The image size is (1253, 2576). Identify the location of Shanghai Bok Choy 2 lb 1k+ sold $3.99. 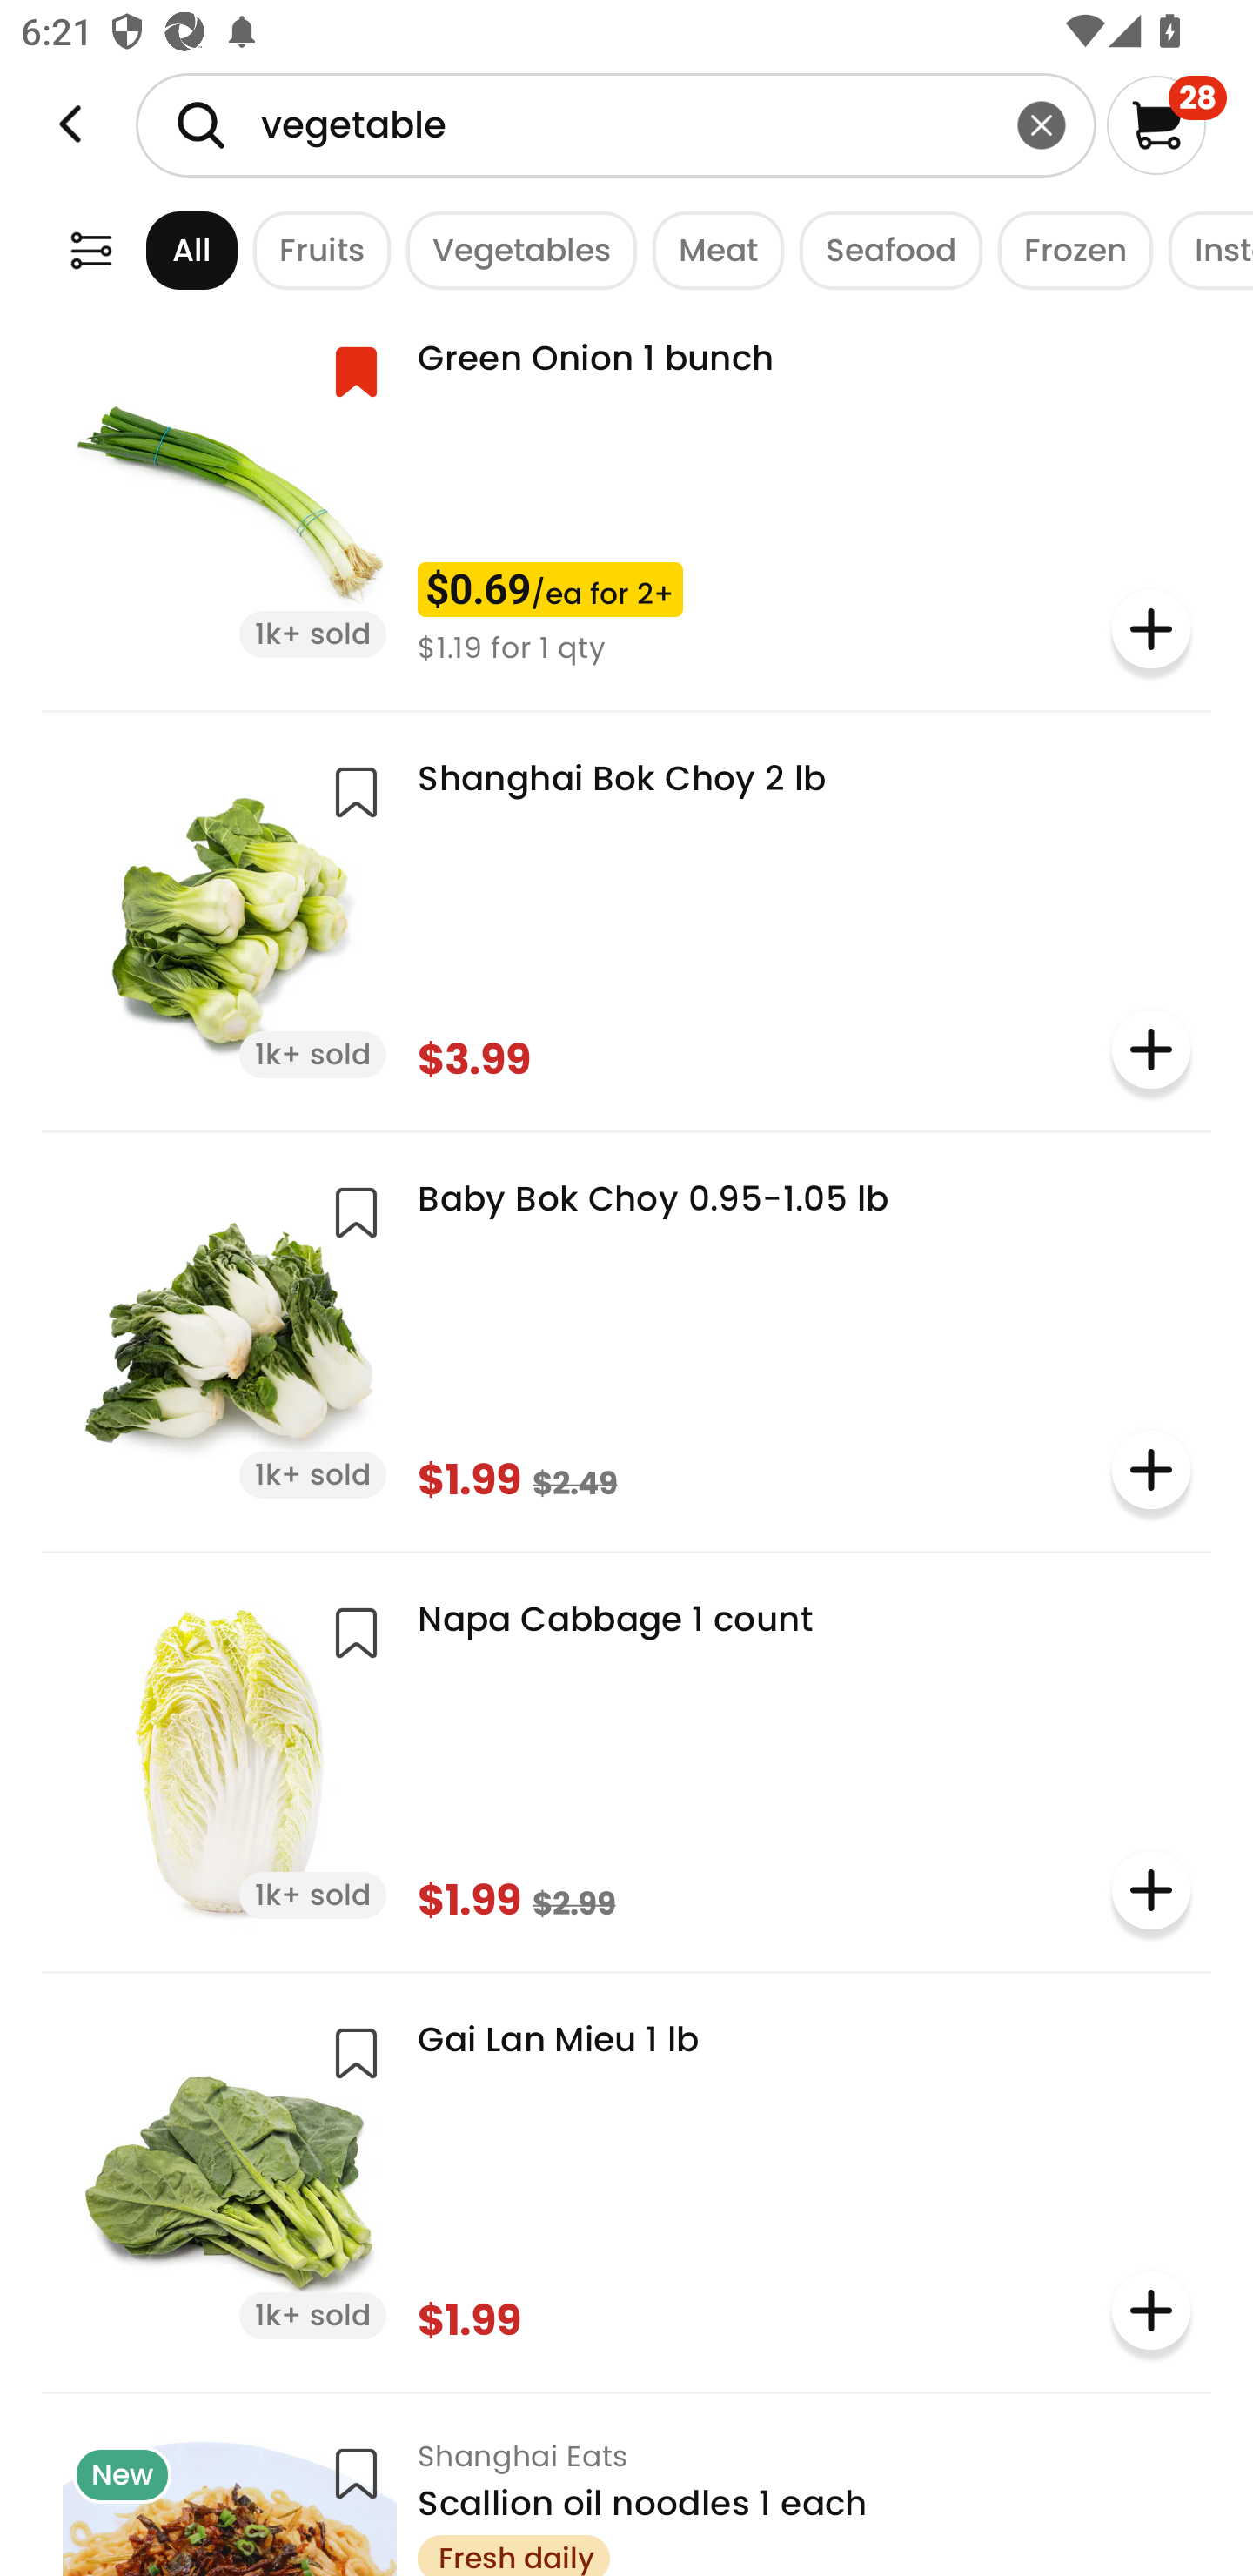
(626, 919).